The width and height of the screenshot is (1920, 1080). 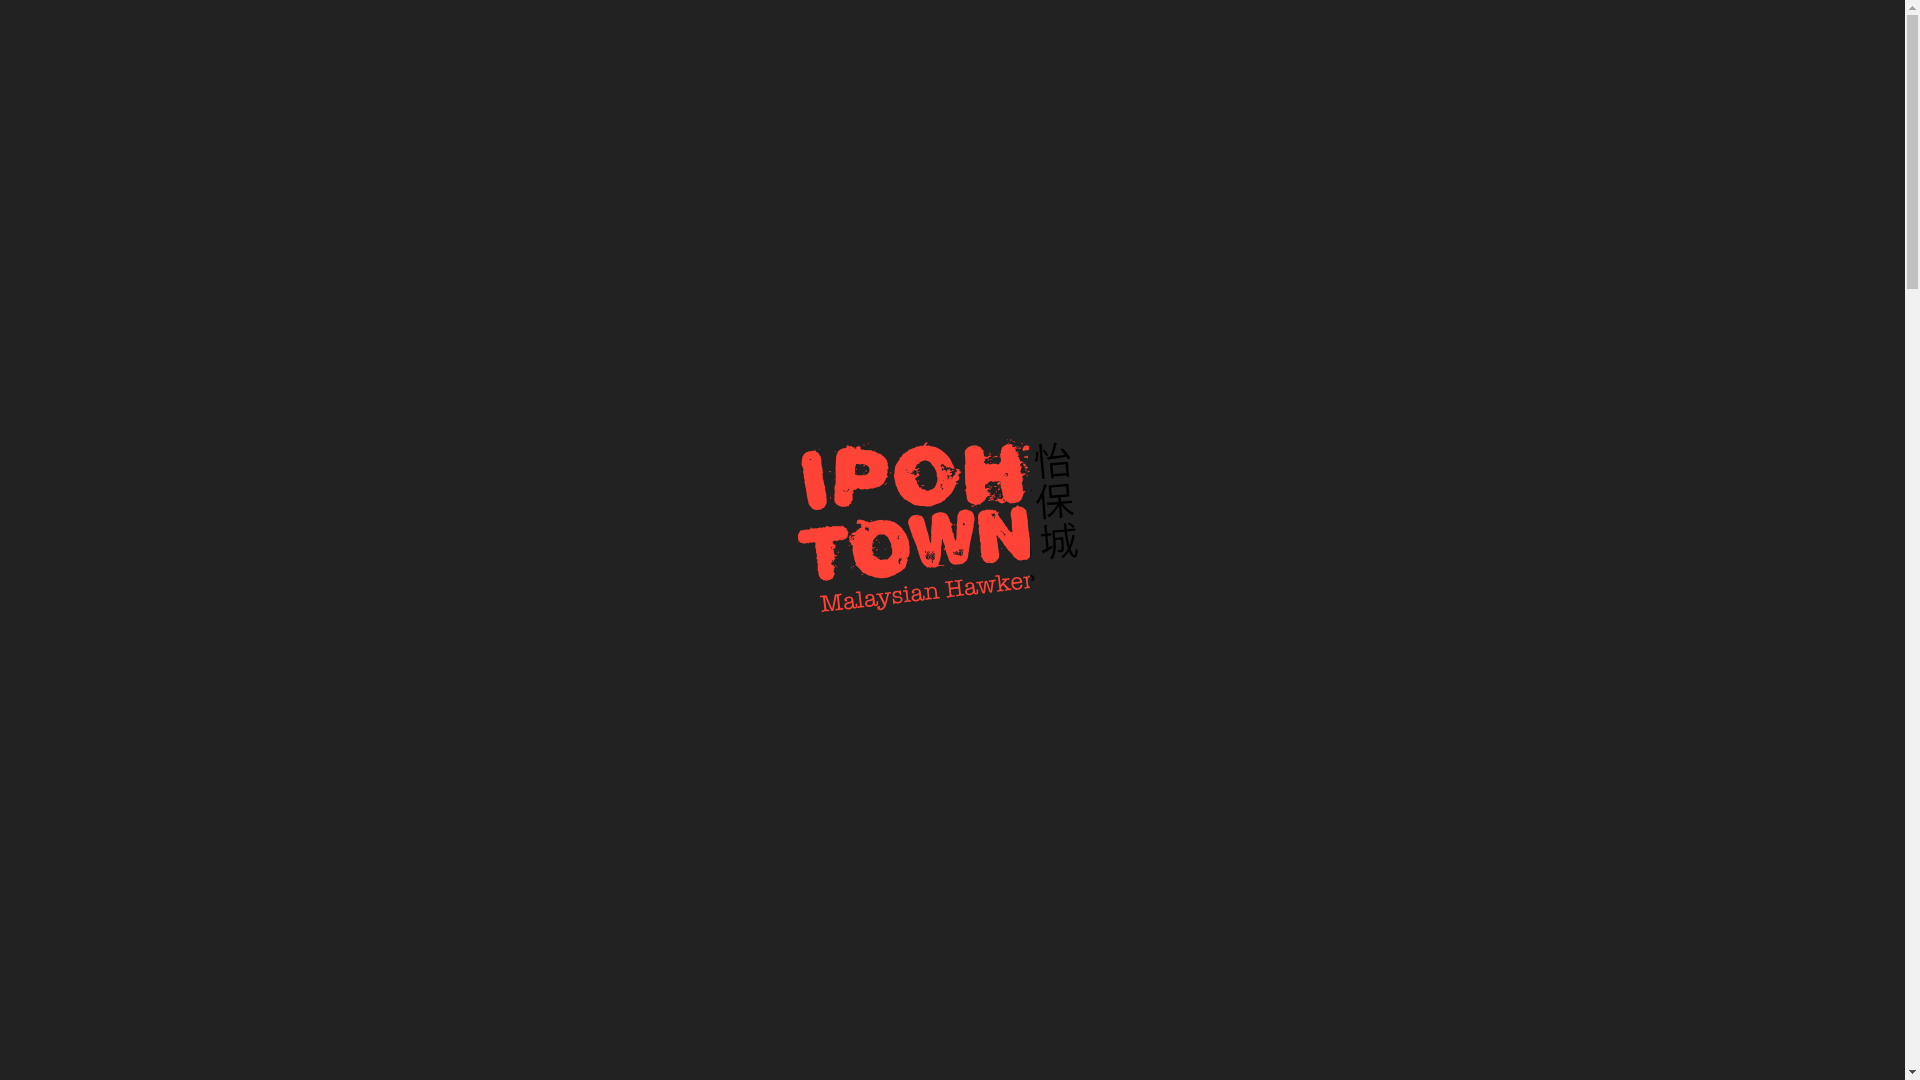 What do you see at coordinates (1358, 32) in the screenshot?
I see `EXPERIENCE IPOH` at bounding box center [1358, 32].